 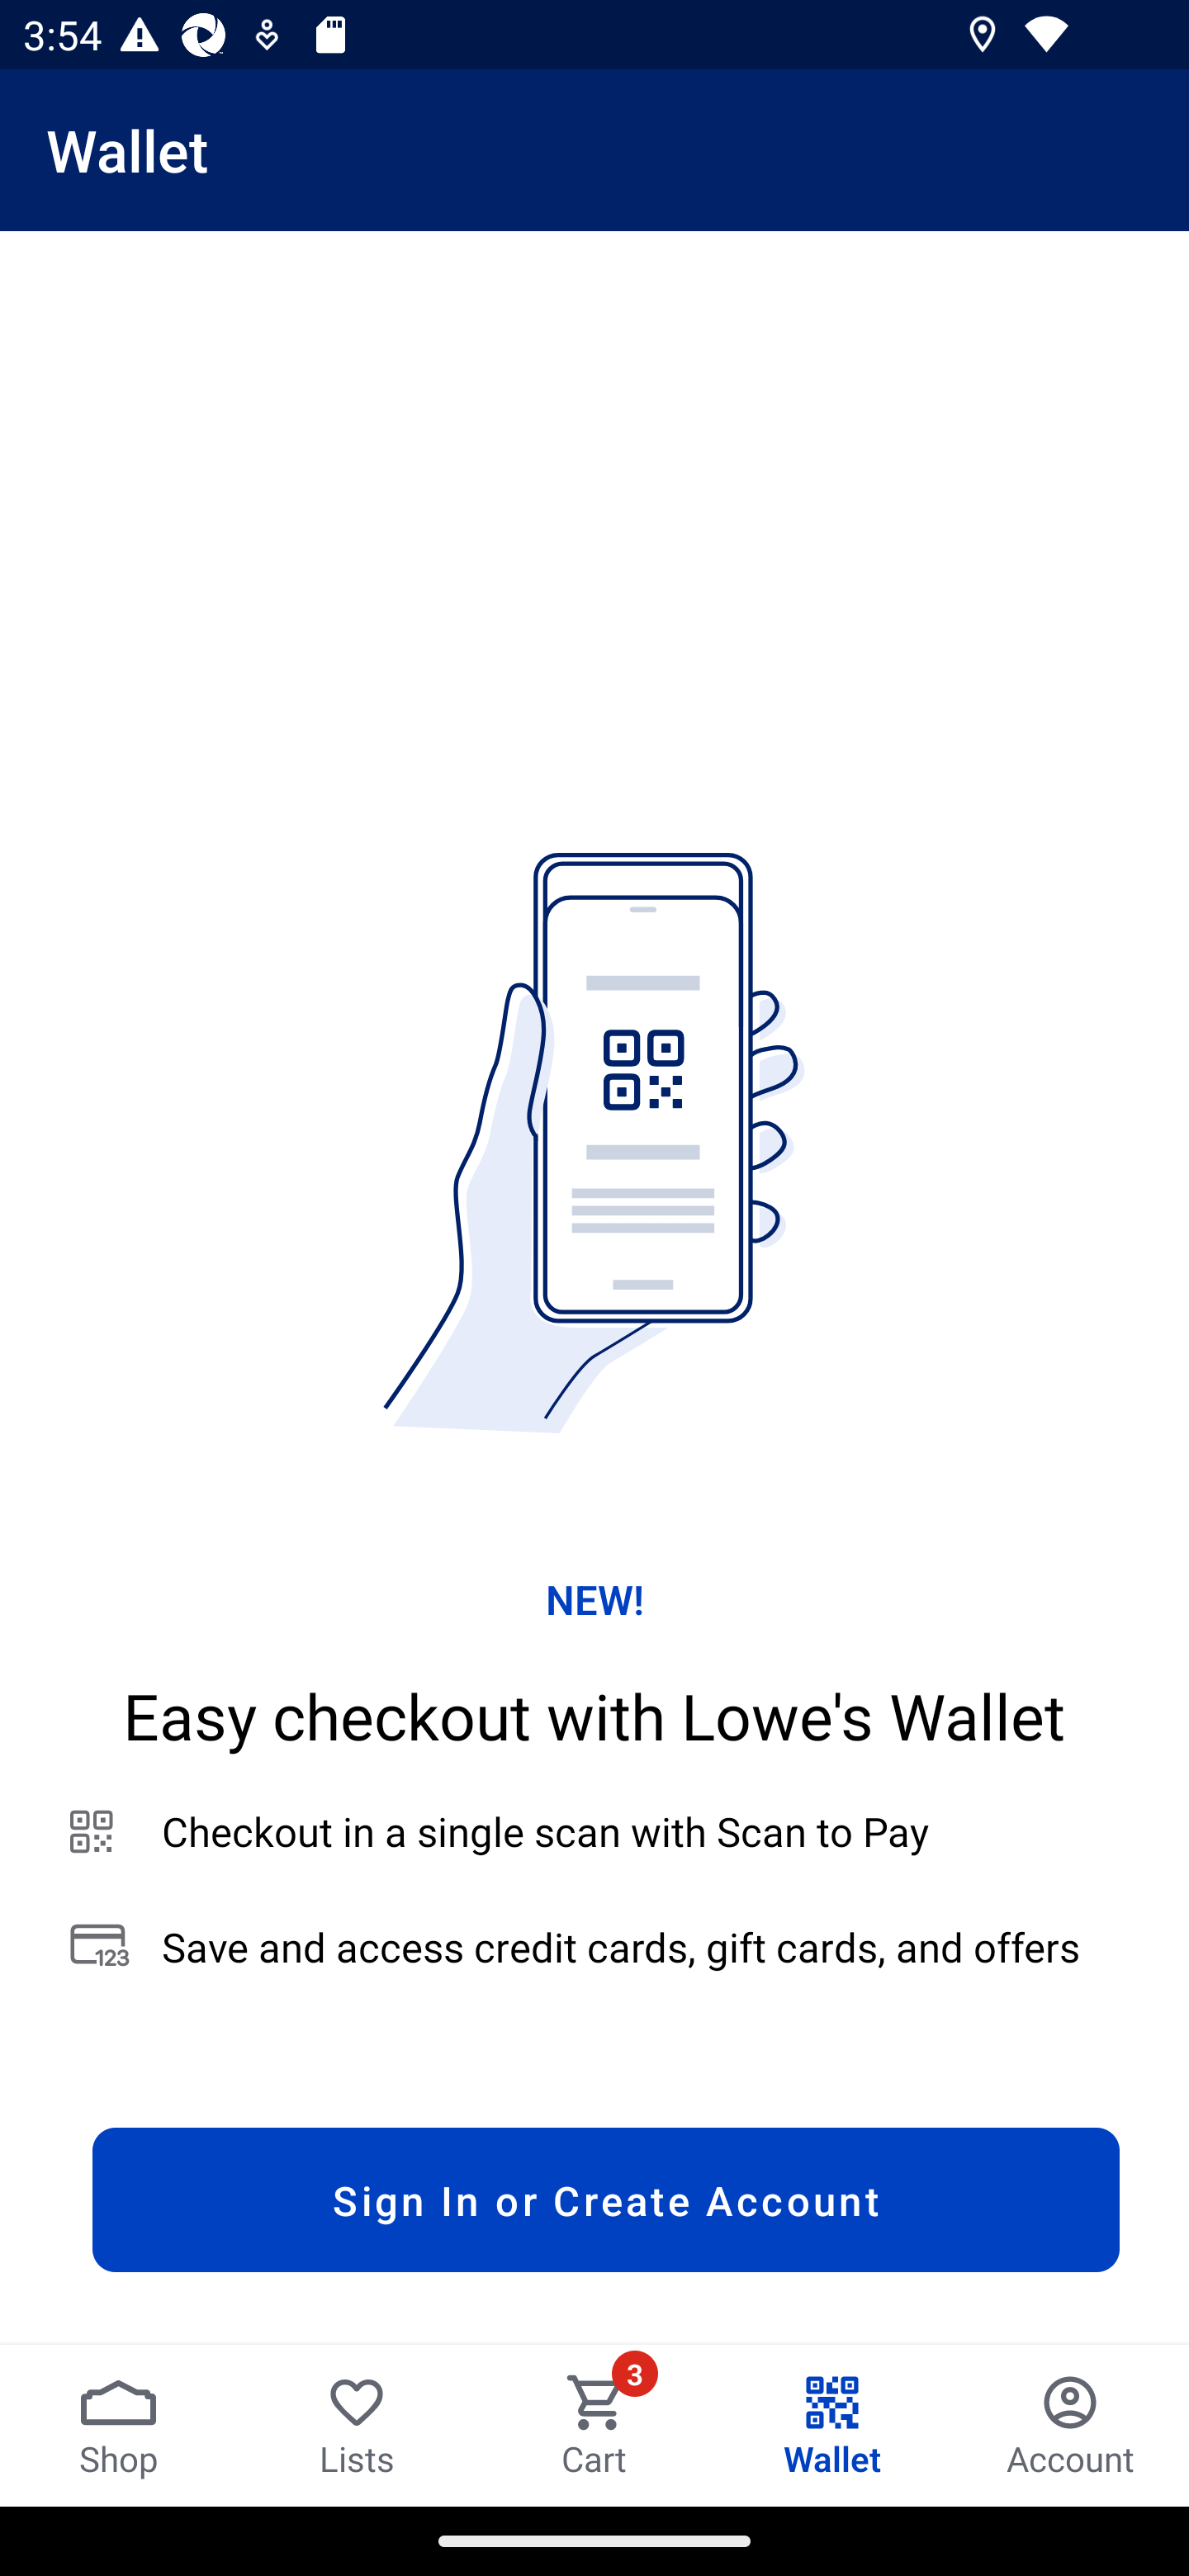 What do you see at coordinates (119, 2425) in the screenshot?
I see `Shop` at bounding box center [119, 2425].